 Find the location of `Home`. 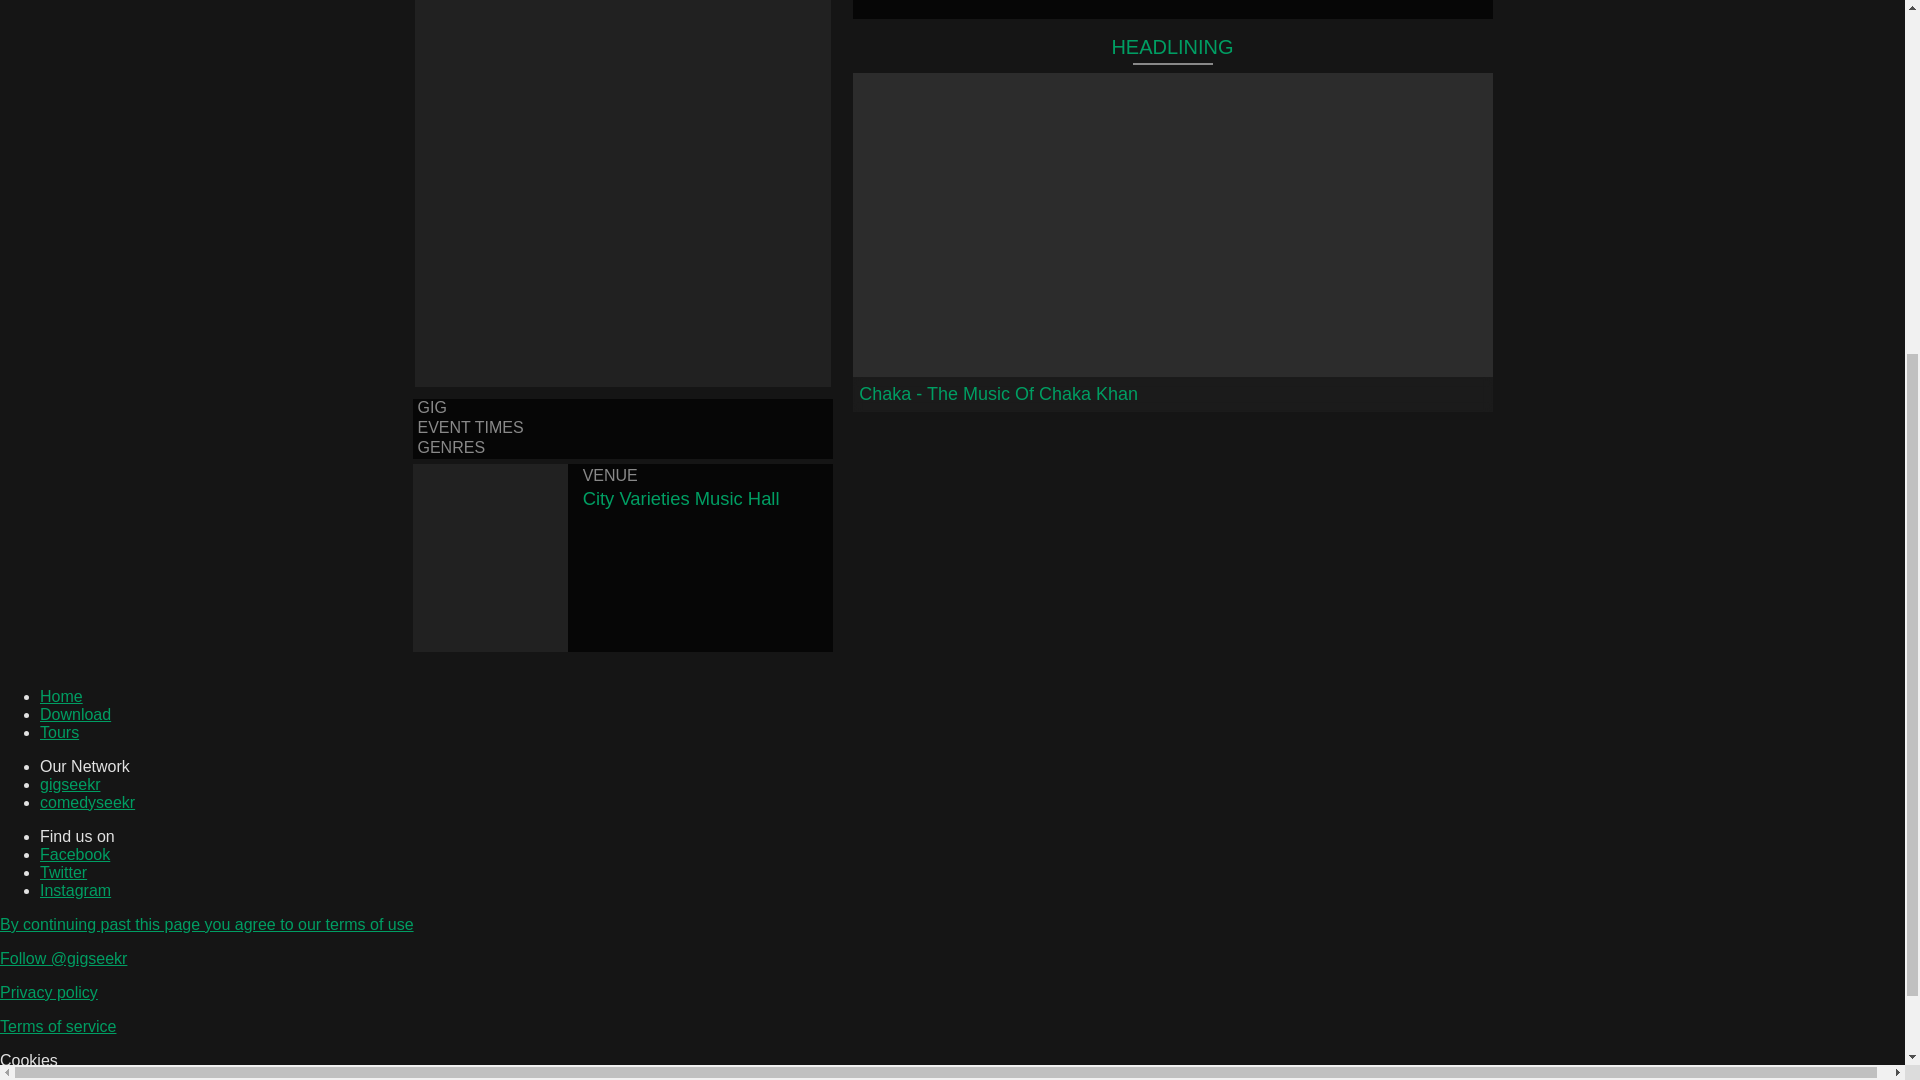

Home is located at coordinates (61, 696).